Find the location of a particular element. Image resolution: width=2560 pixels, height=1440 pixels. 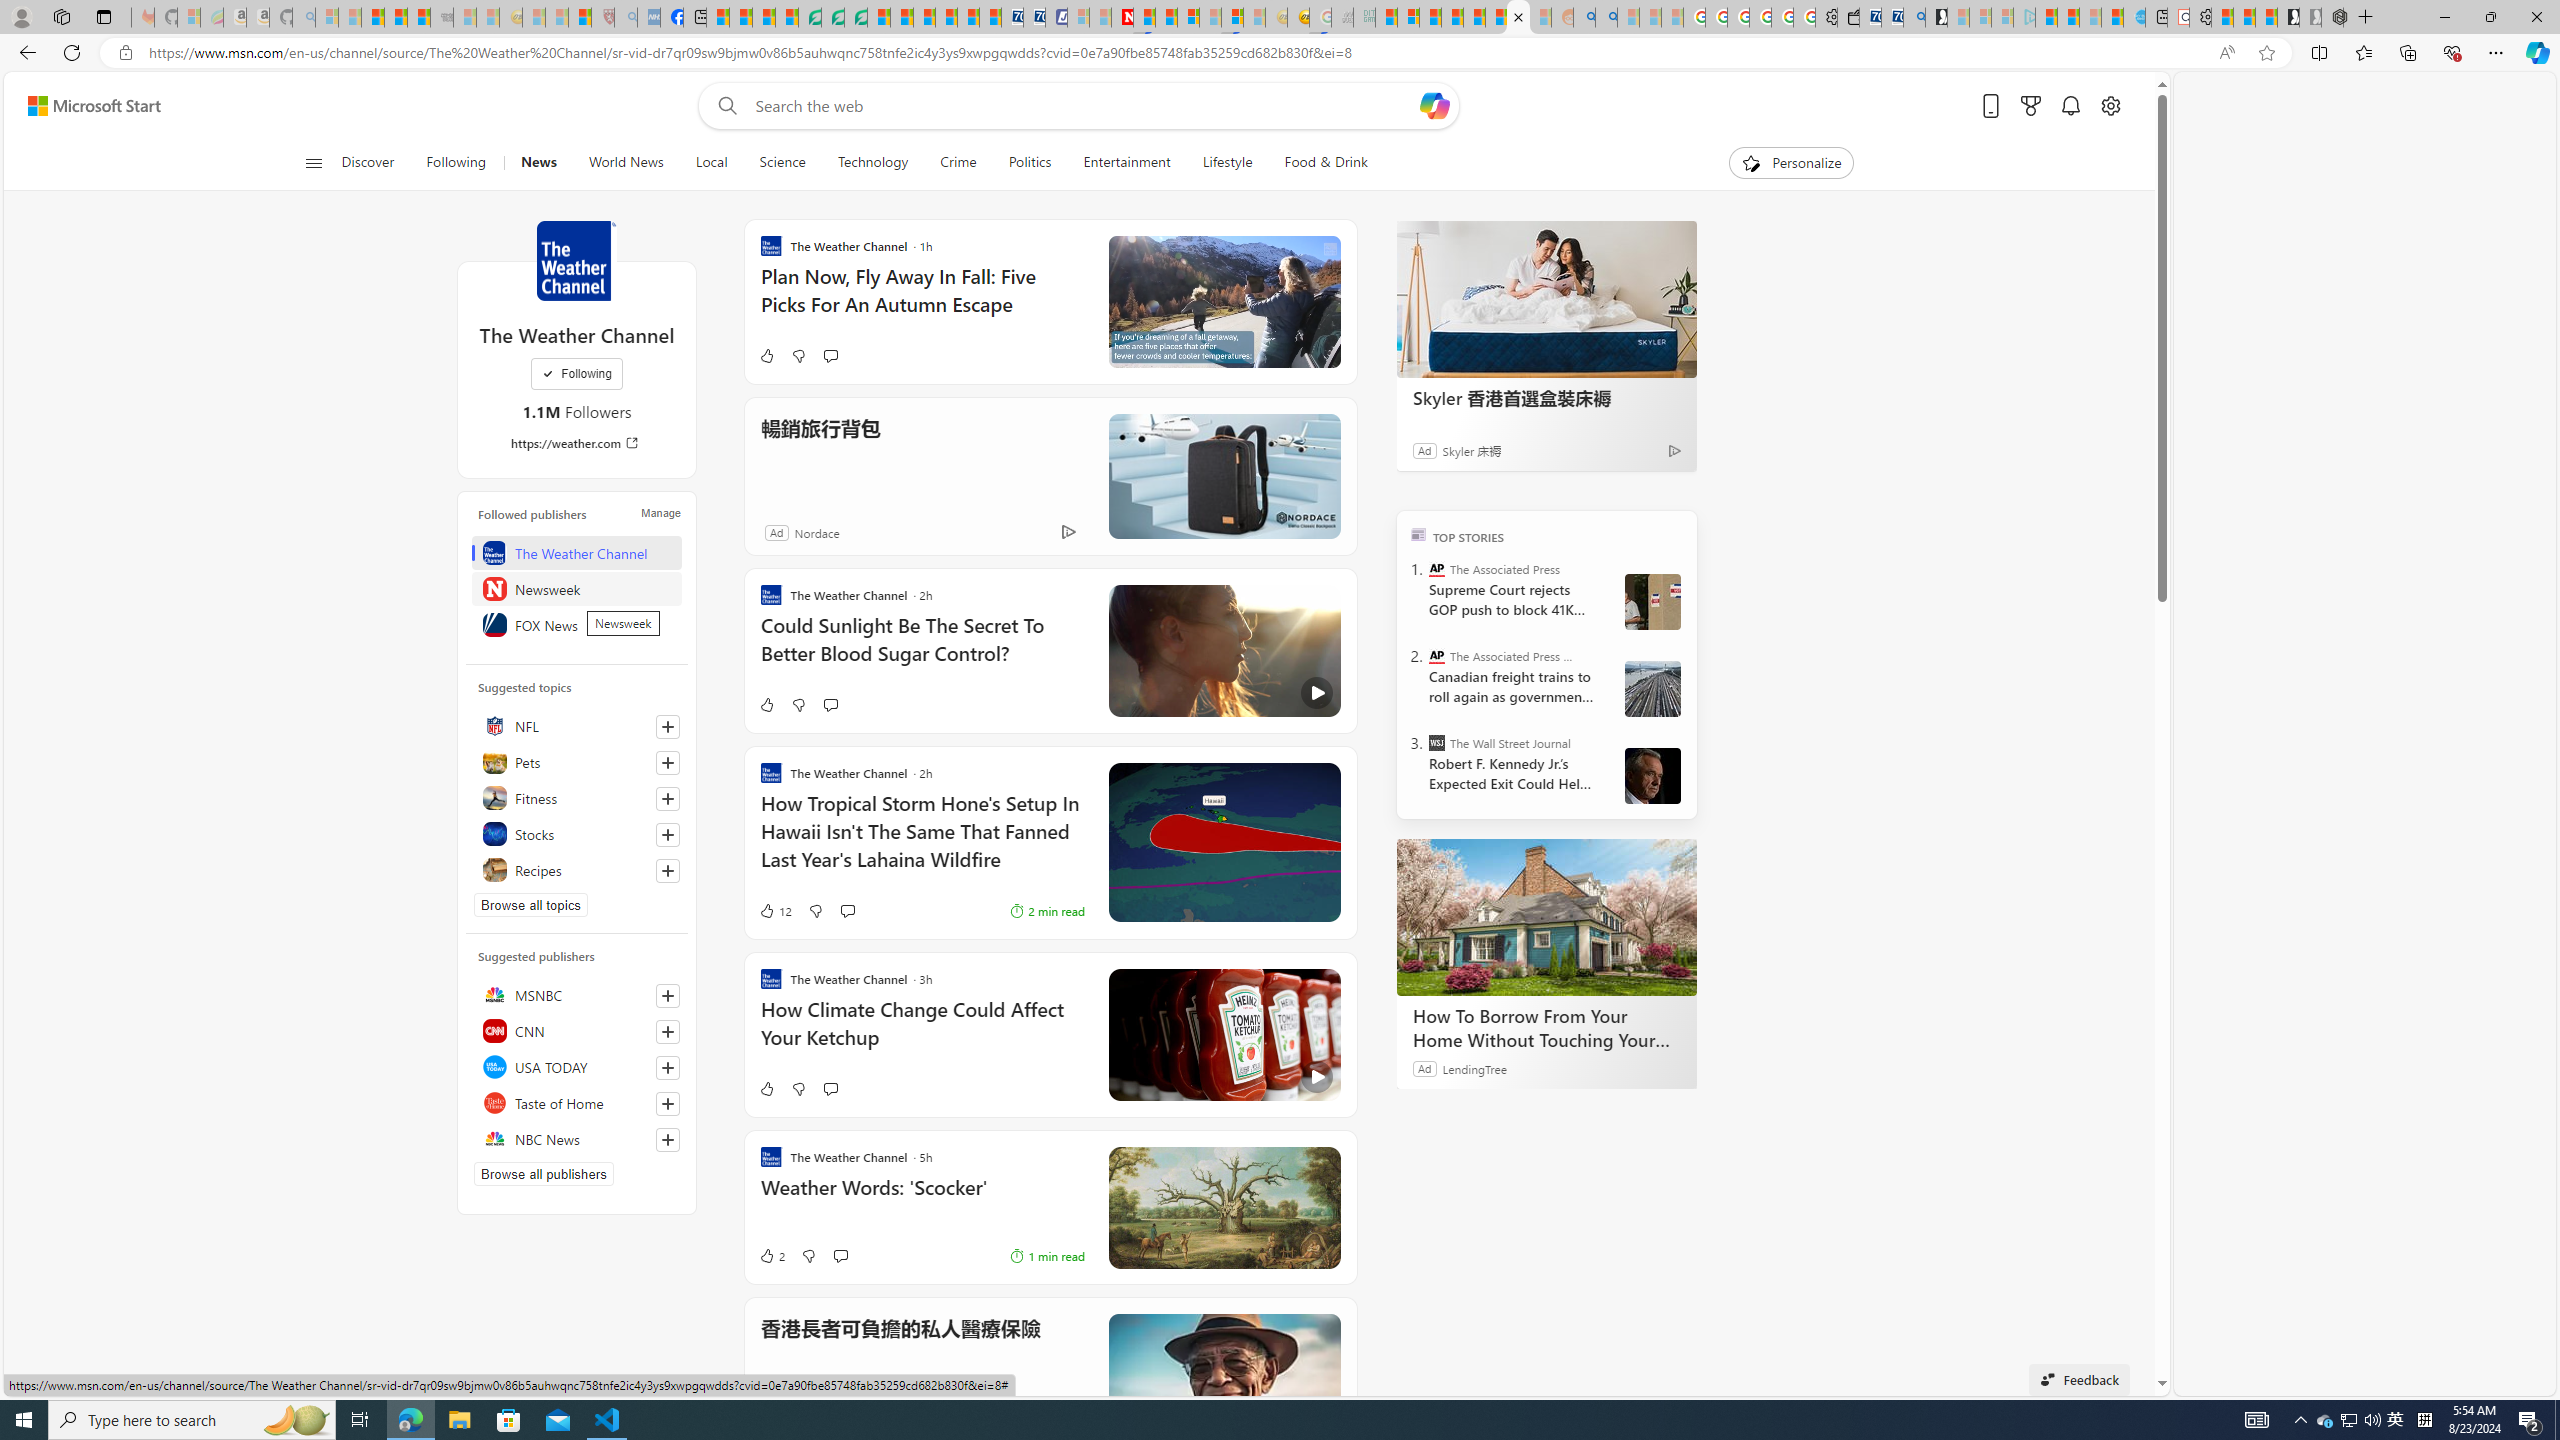

The Associated Press is located at coordinates (1436, 569).